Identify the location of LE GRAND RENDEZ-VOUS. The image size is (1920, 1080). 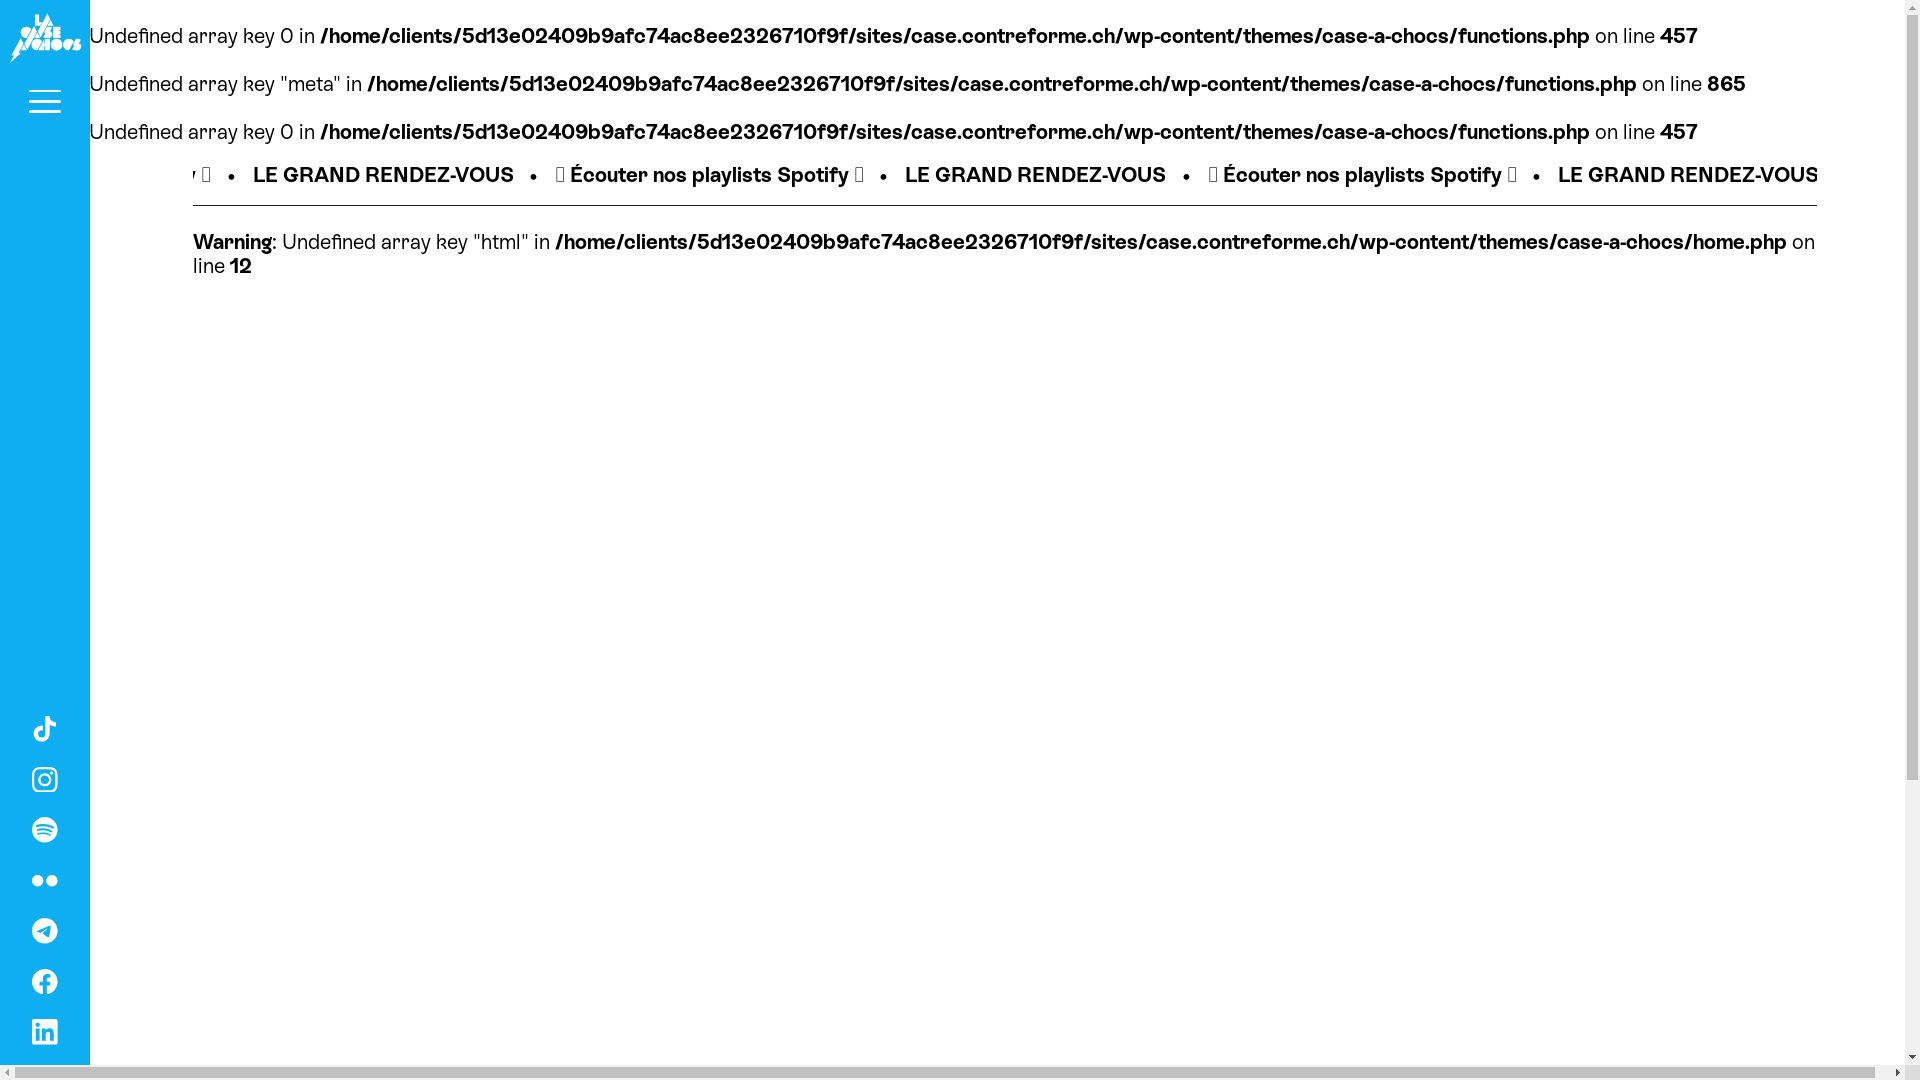
(1425, 174).